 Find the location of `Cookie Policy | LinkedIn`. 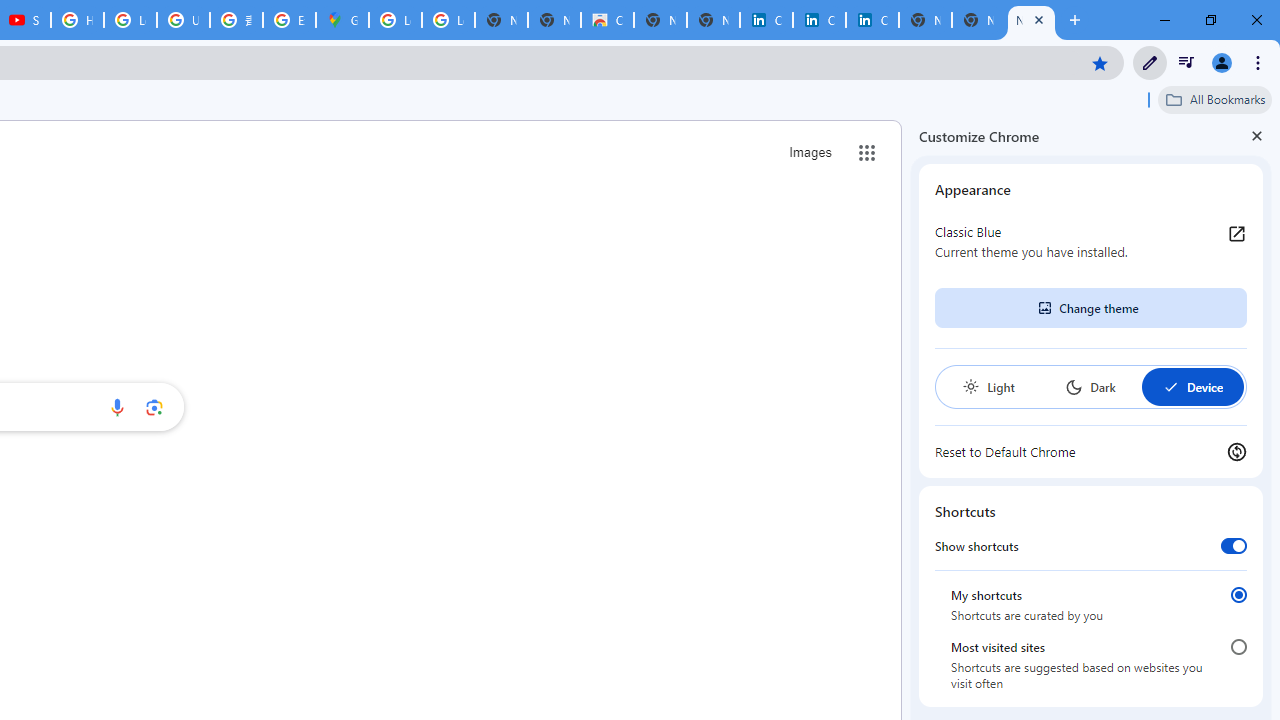

Cookie Policy | LinkedIn is located at coordinates (766, 20).